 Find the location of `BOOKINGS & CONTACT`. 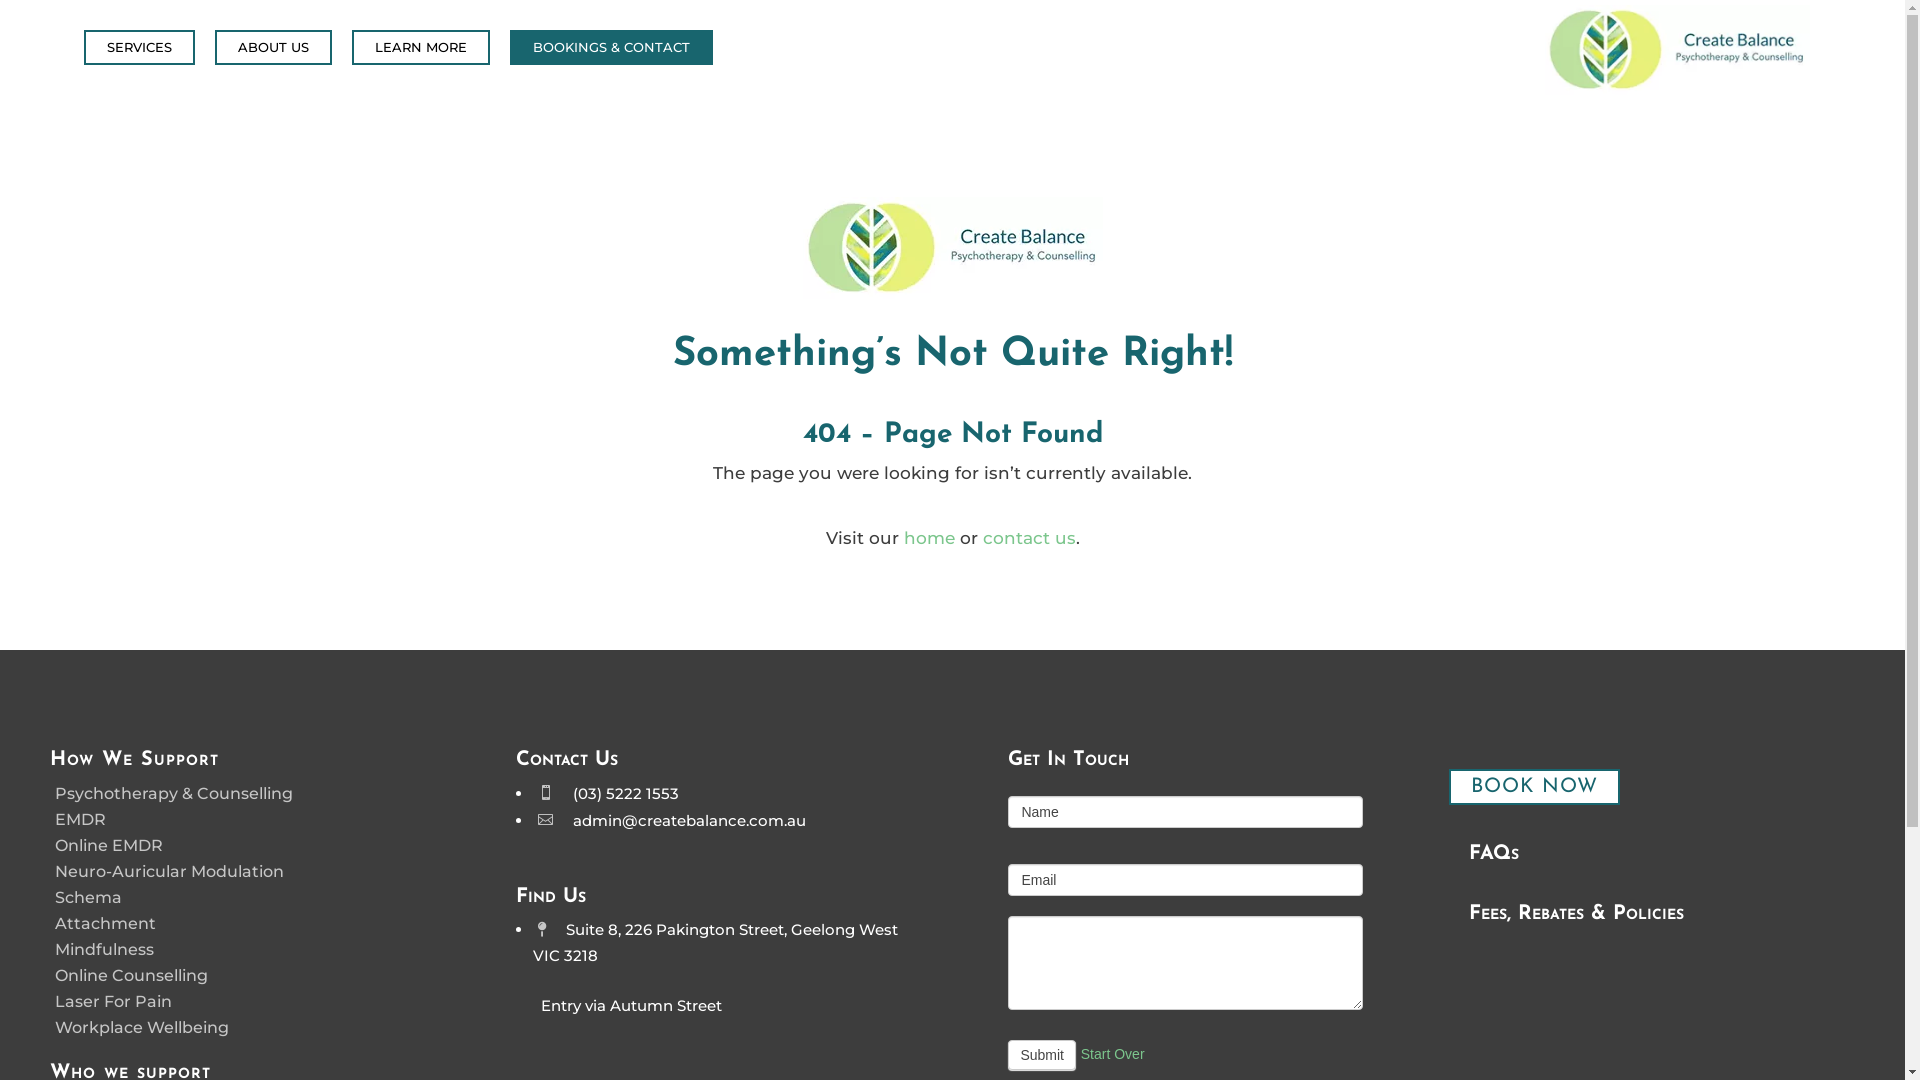

BOOKINGS & CONTACT is located at coordinates (612, 47).